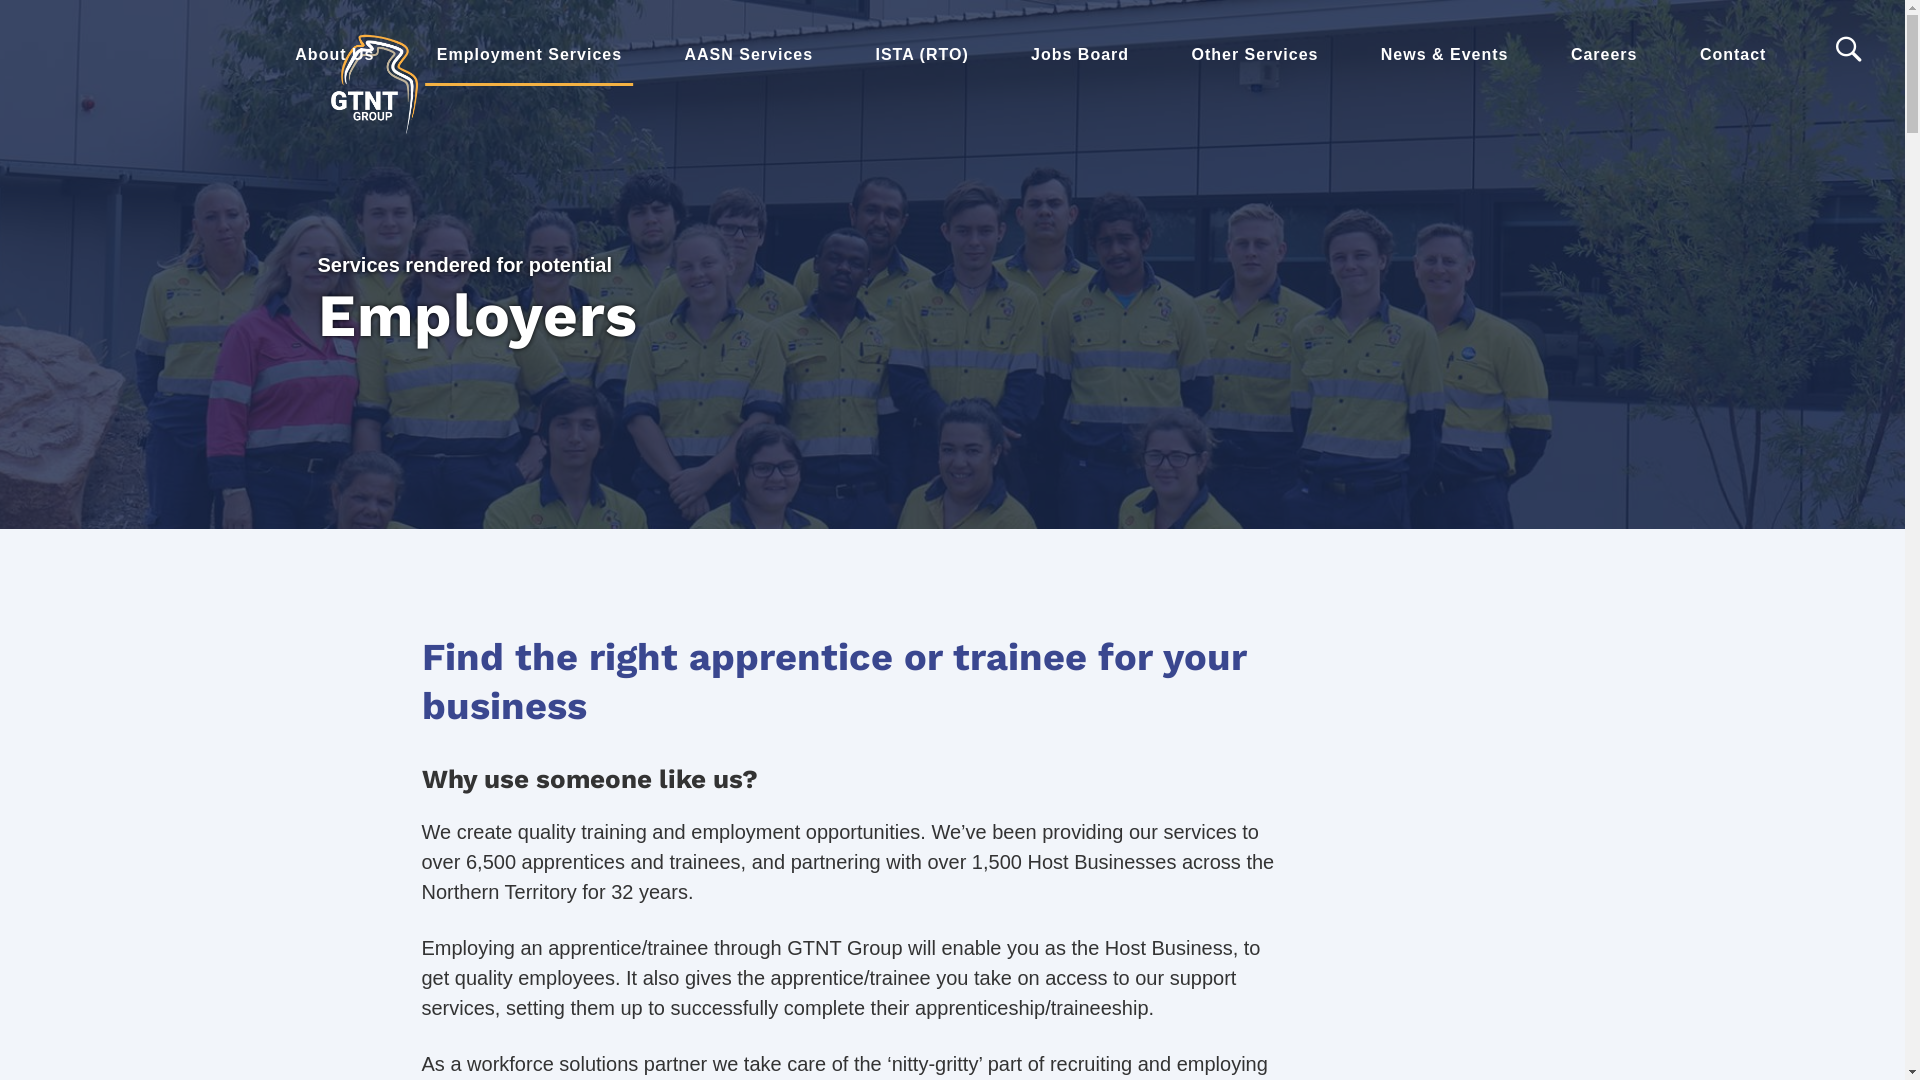 This screenshot has width=1920, height=1080. Describe the element at coordinates (748, 55) in the screenshot. I see `AASN Services` at that location.